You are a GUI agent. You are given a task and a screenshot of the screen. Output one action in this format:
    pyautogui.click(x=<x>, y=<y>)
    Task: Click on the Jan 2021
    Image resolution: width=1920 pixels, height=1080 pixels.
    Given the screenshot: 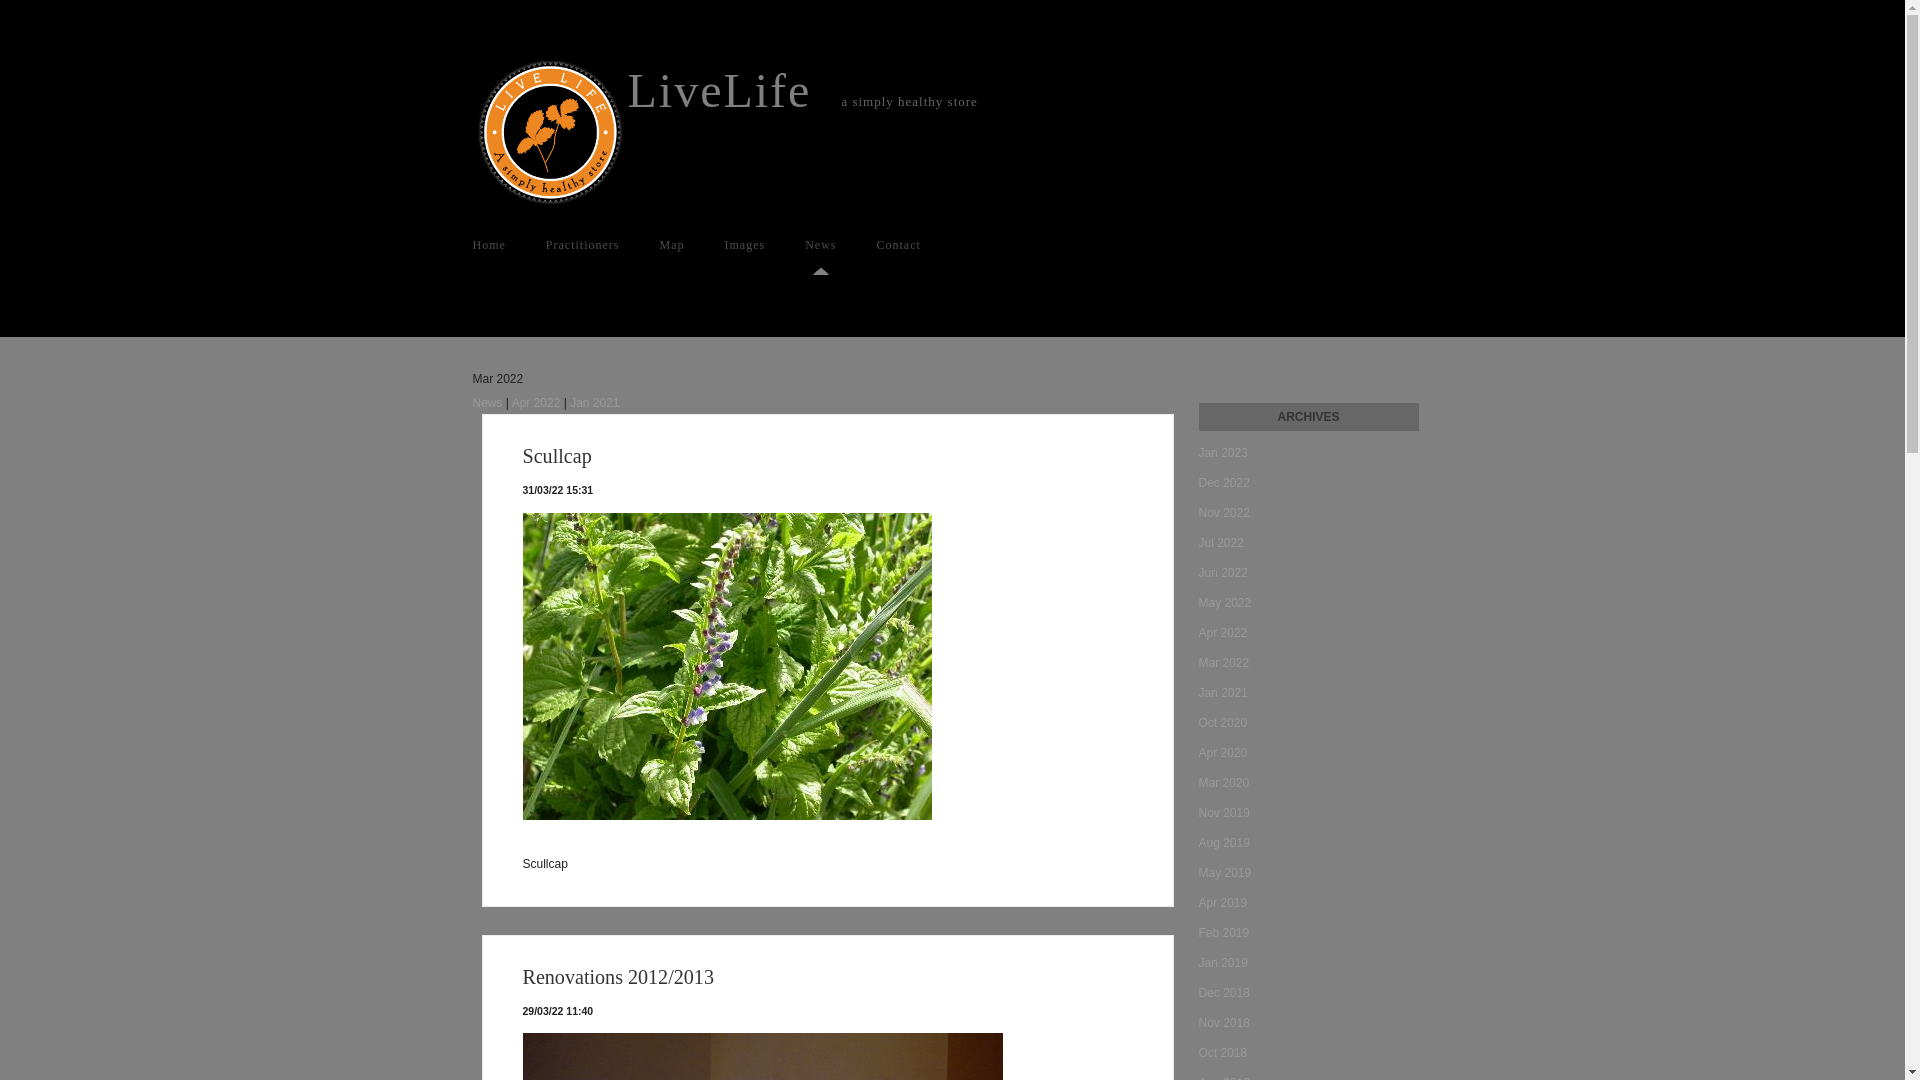 What is the action you would take?
    pyautogui.click(x=594, y=403)
    